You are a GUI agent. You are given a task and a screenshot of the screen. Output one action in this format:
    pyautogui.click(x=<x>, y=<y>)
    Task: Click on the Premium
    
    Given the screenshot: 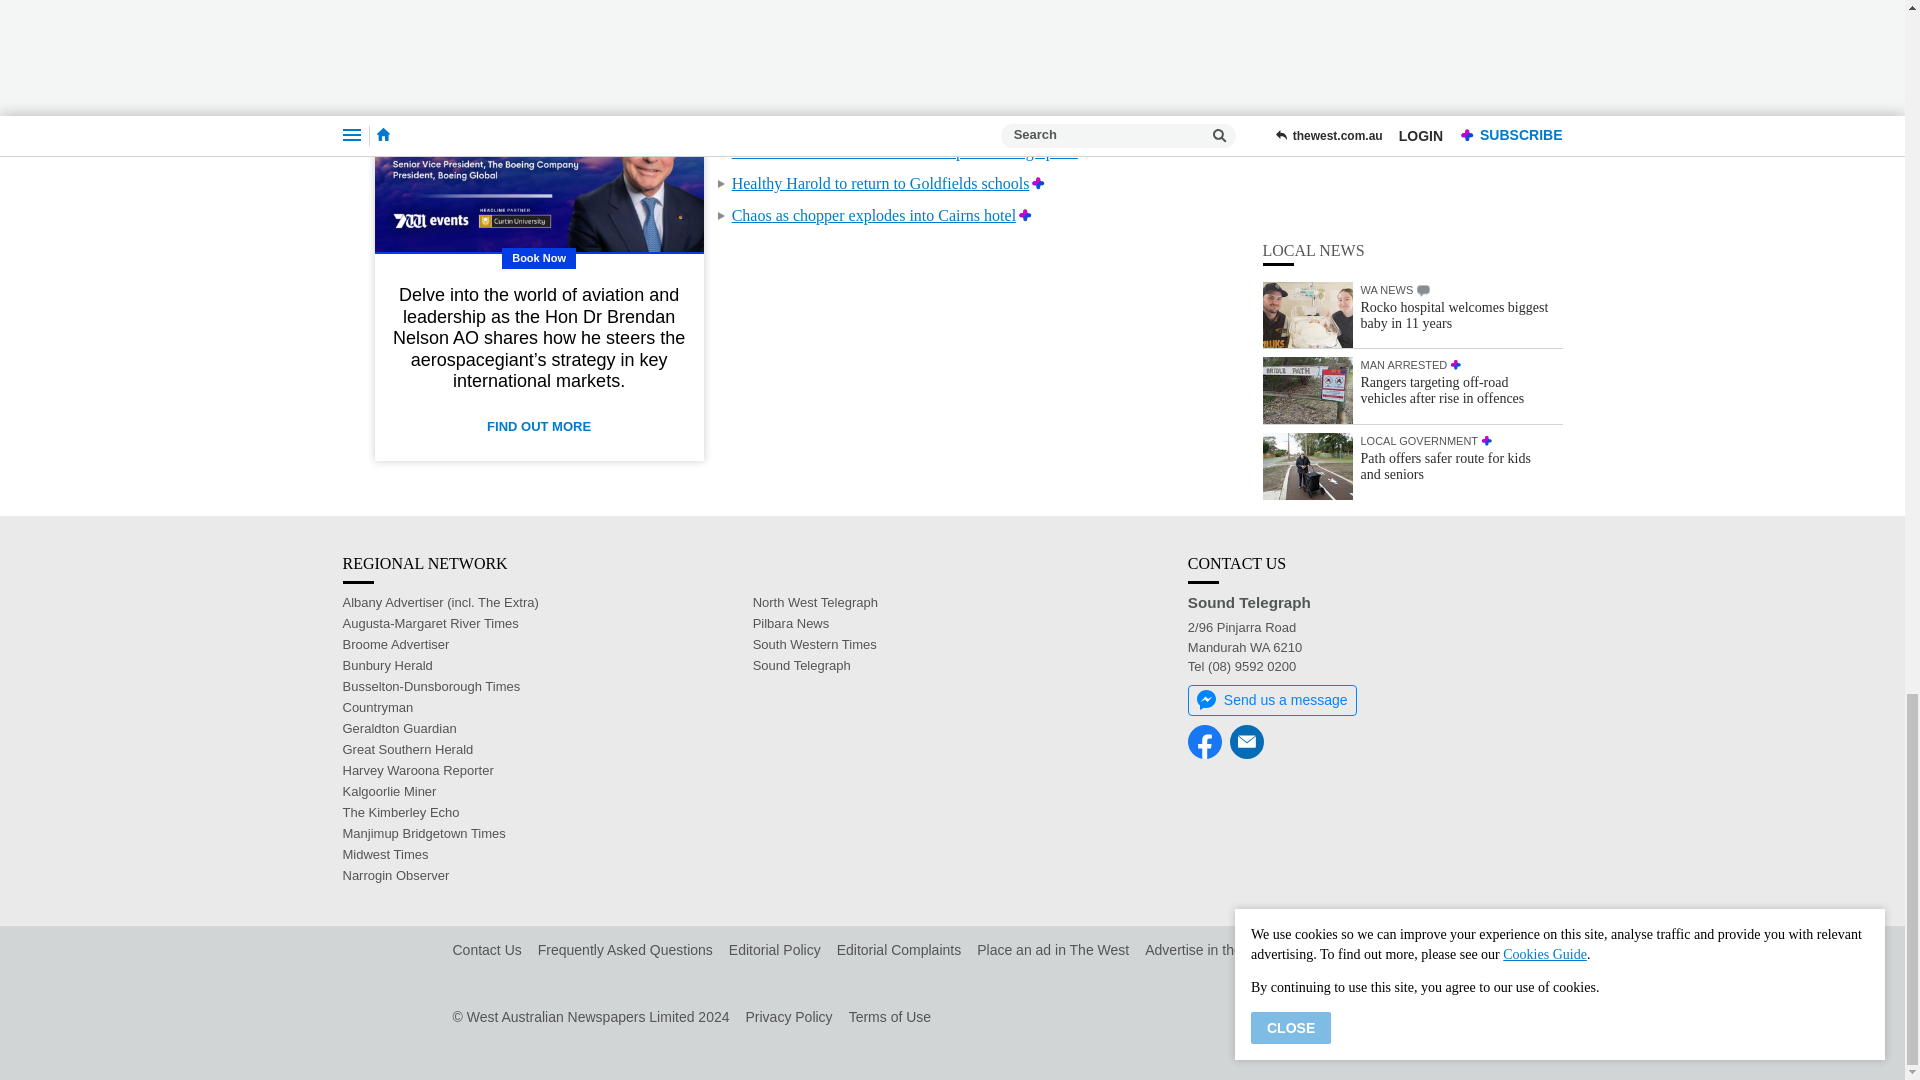 What is the action you would take?
    pyautogui.click(x=1038, y=183)
    